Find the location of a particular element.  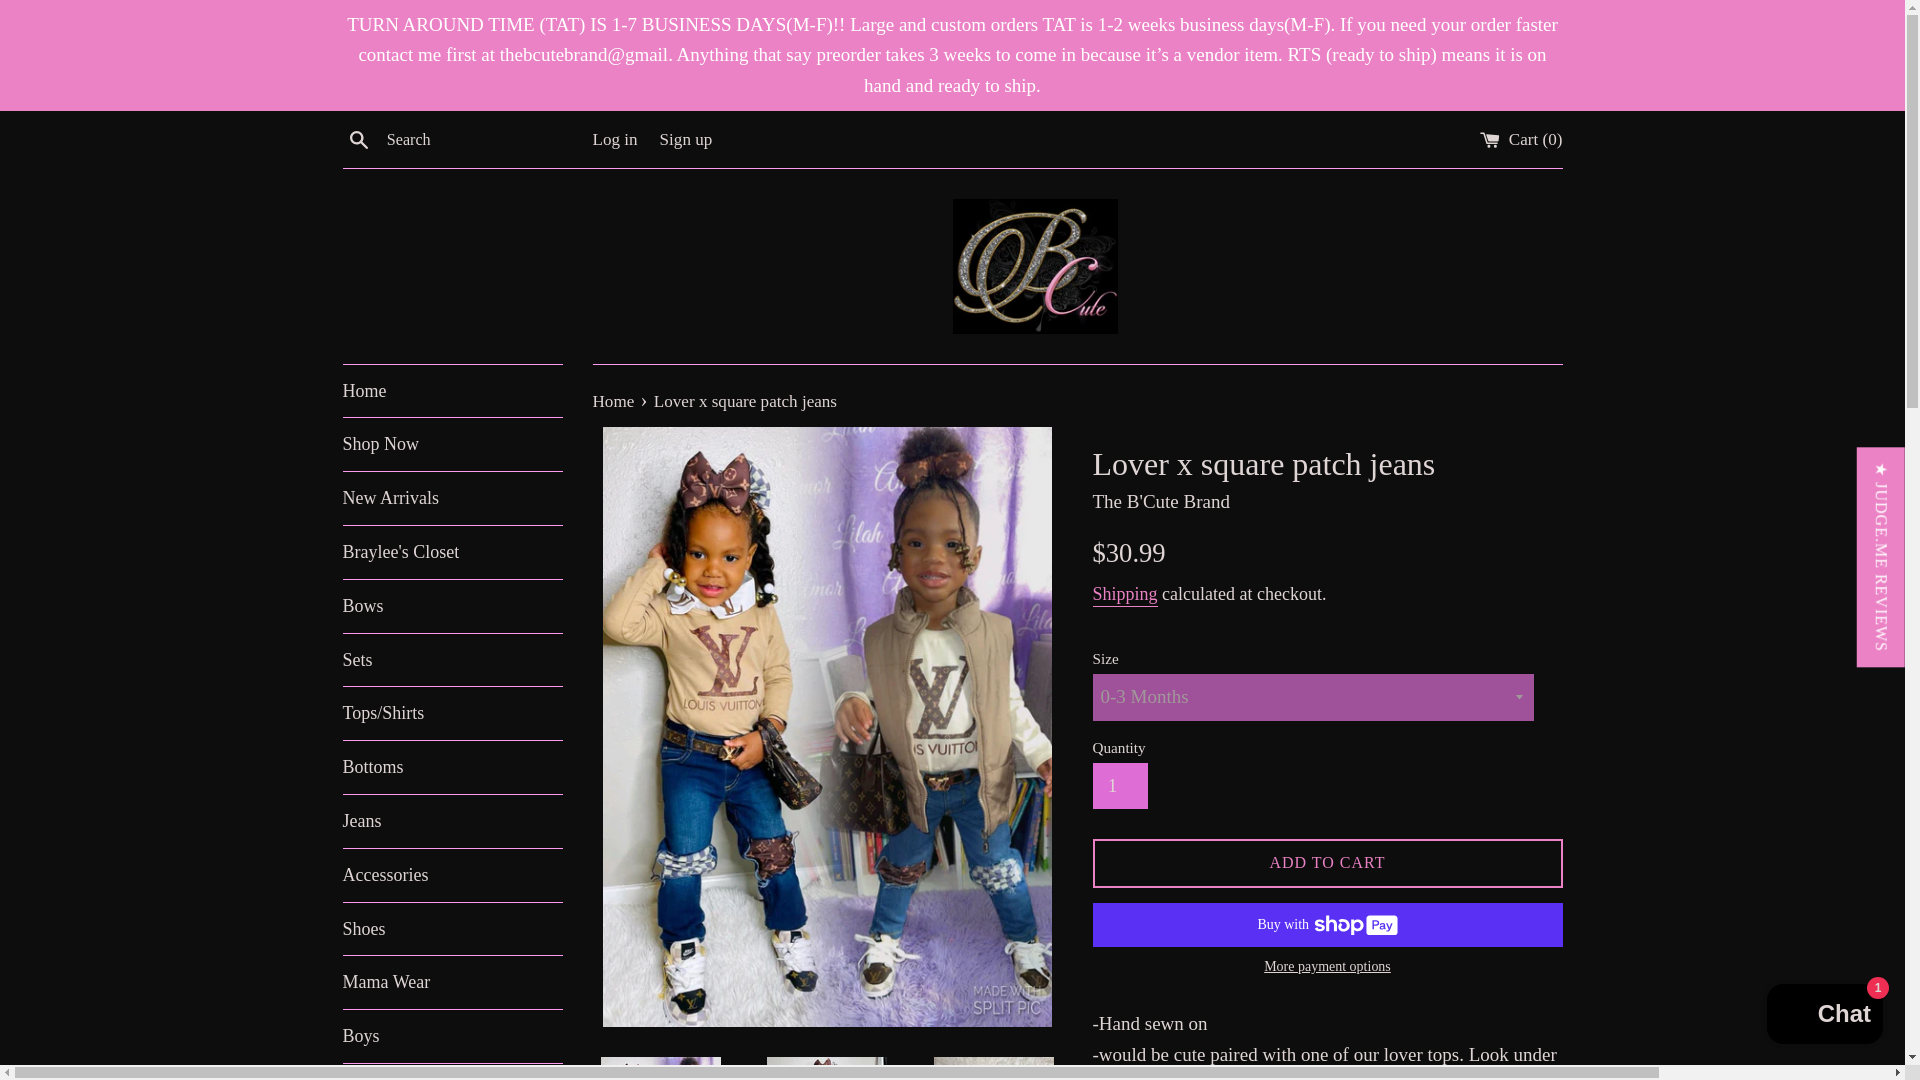

Back to the frontpage is located at coordinates (614, 402).